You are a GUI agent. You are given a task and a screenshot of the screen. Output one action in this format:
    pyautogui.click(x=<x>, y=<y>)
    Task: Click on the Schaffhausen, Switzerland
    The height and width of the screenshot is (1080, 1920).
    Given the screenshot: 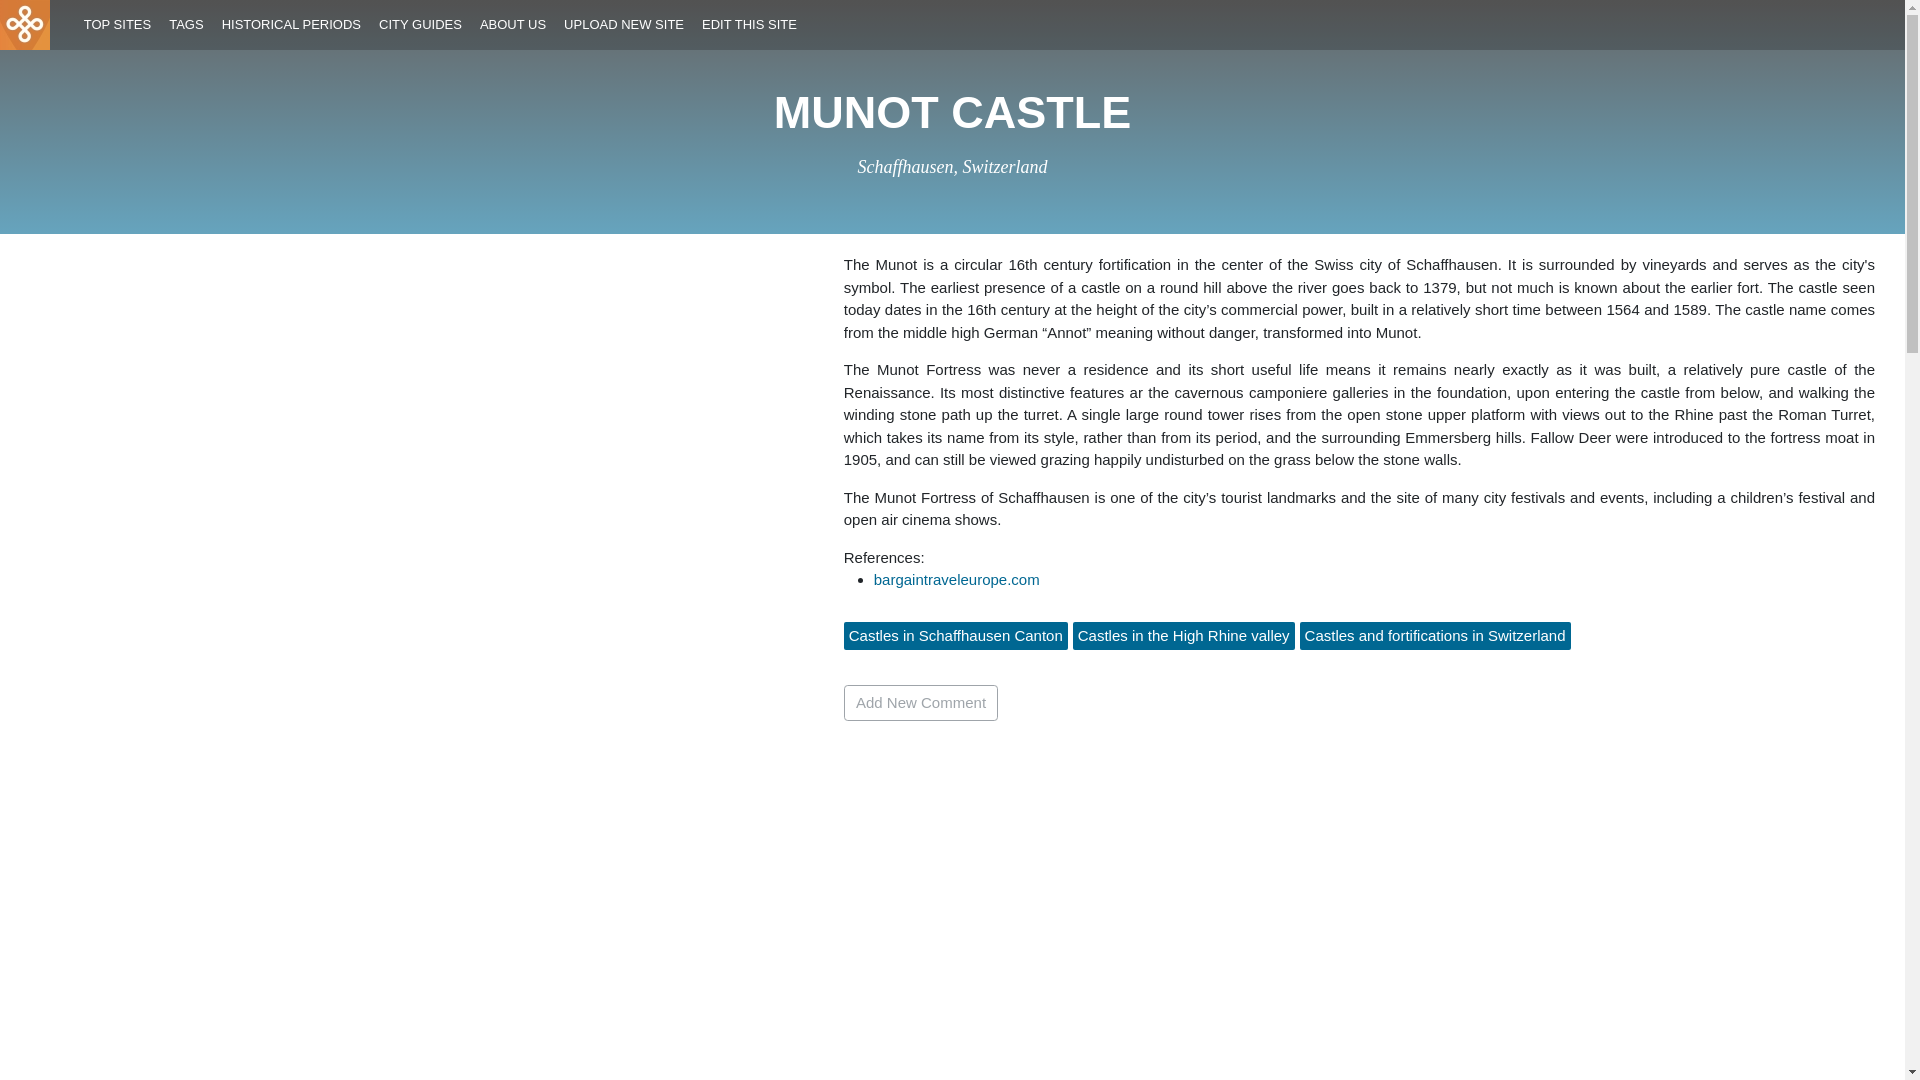 What is the action you would take?
    pyautogui.click(x=953, y=166)
    